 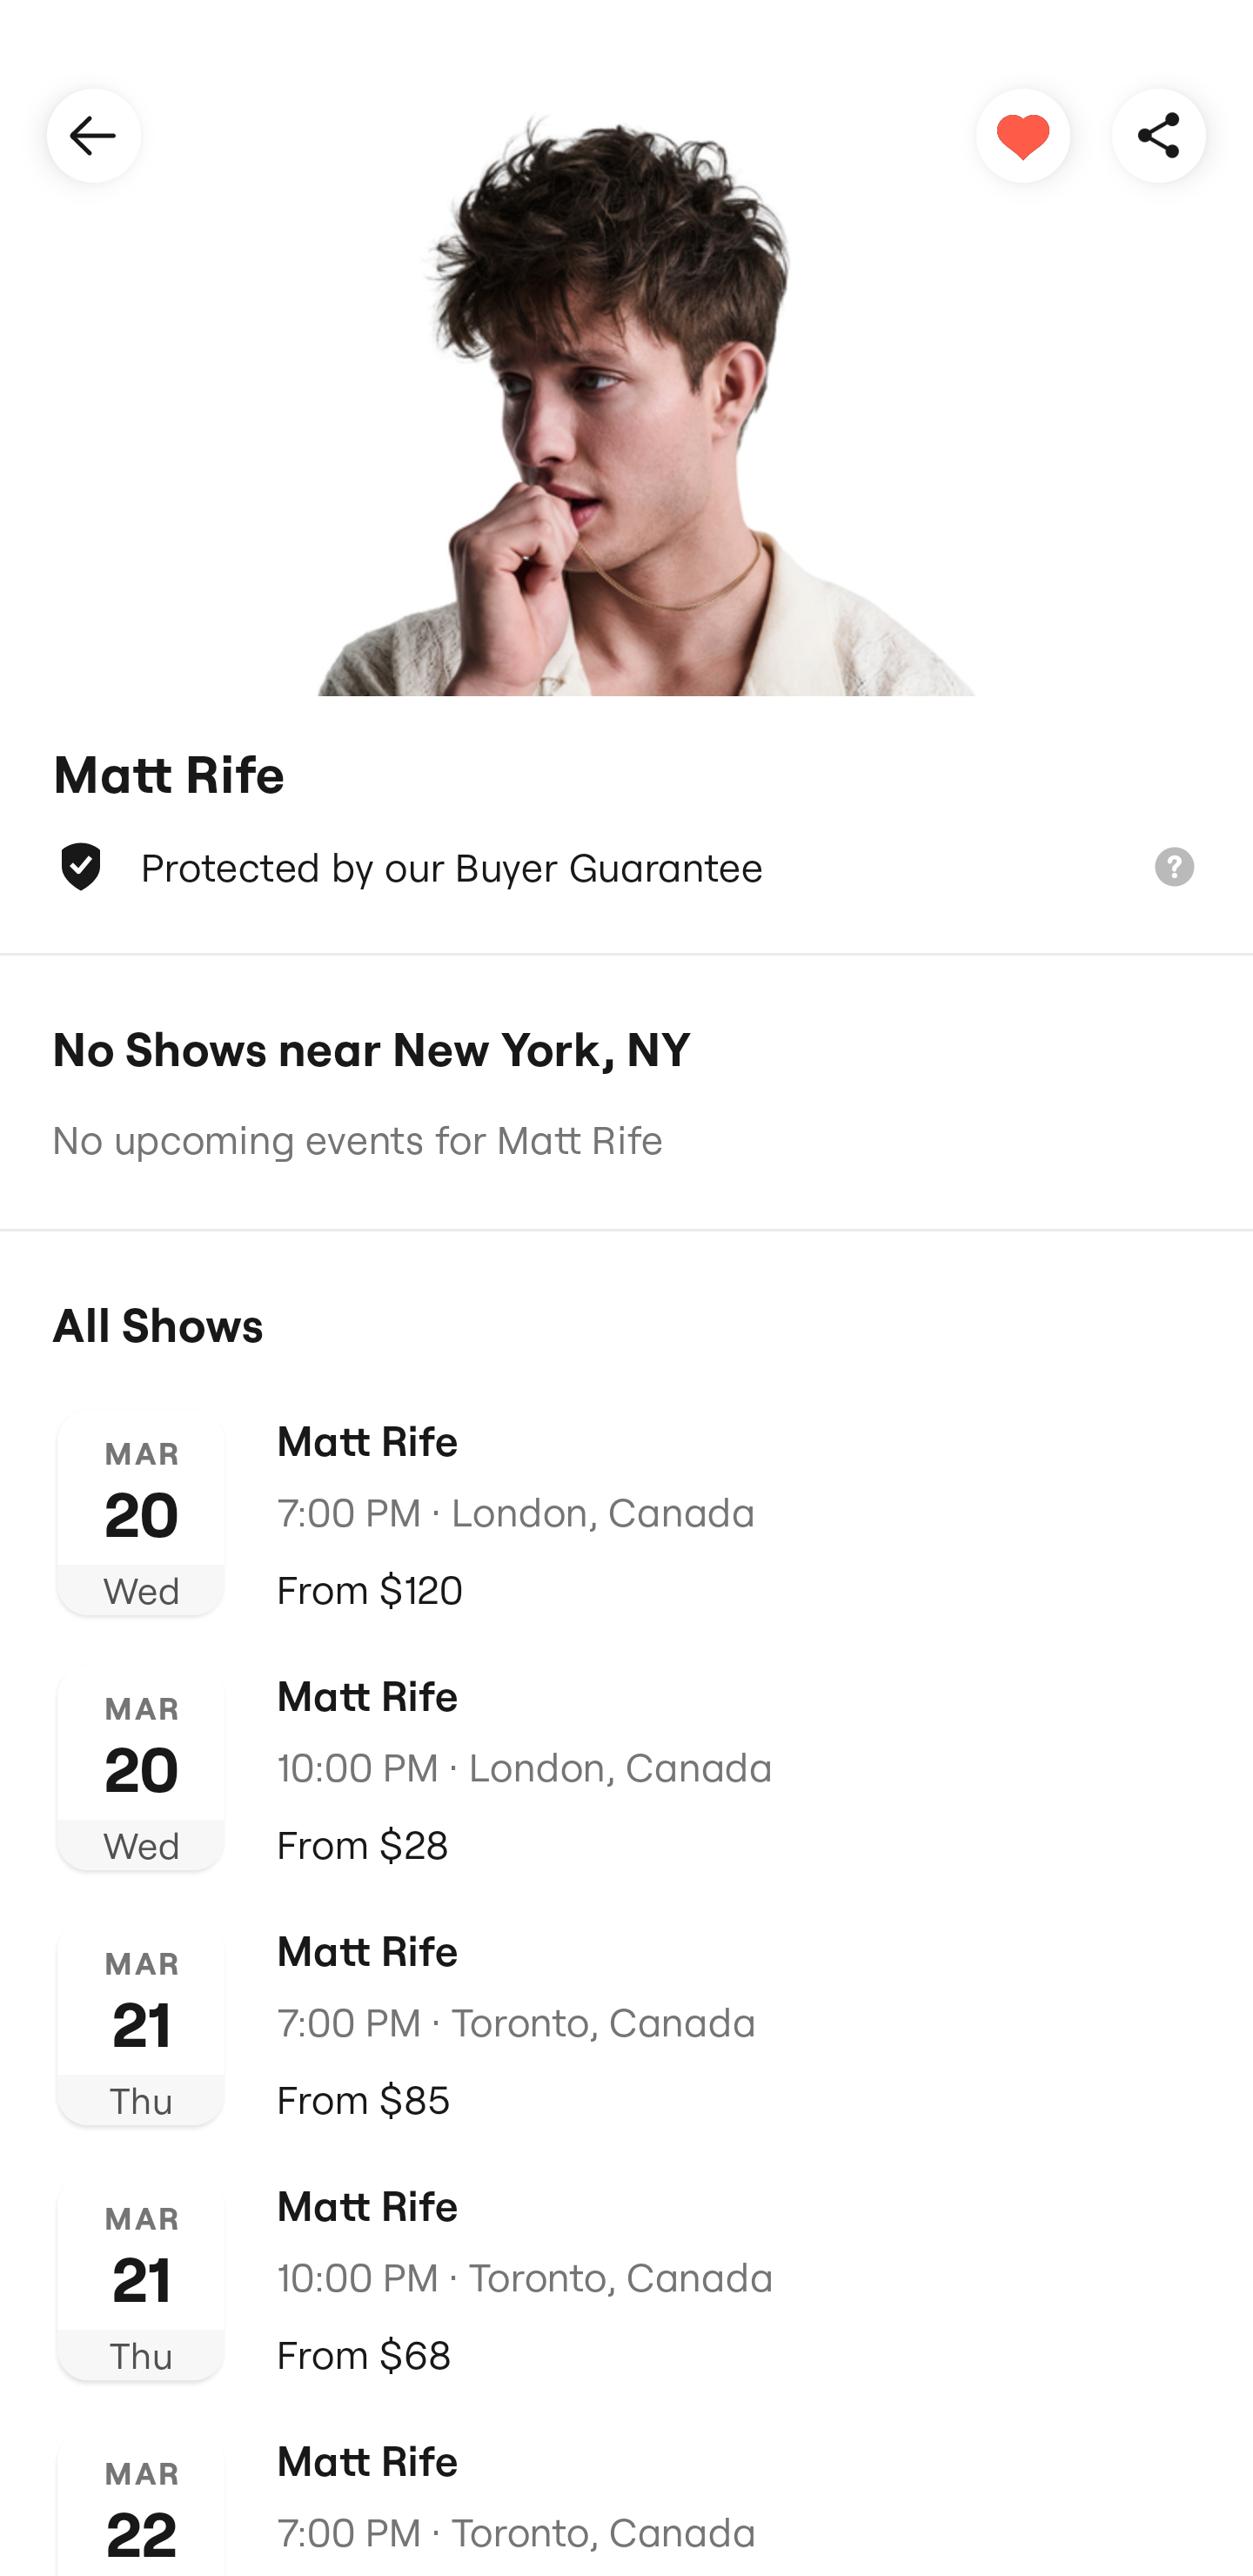 What do you see at coordinates (1159, 134) in the screenshot?
I see `Share this performer` at bounding box center [1159, 134].